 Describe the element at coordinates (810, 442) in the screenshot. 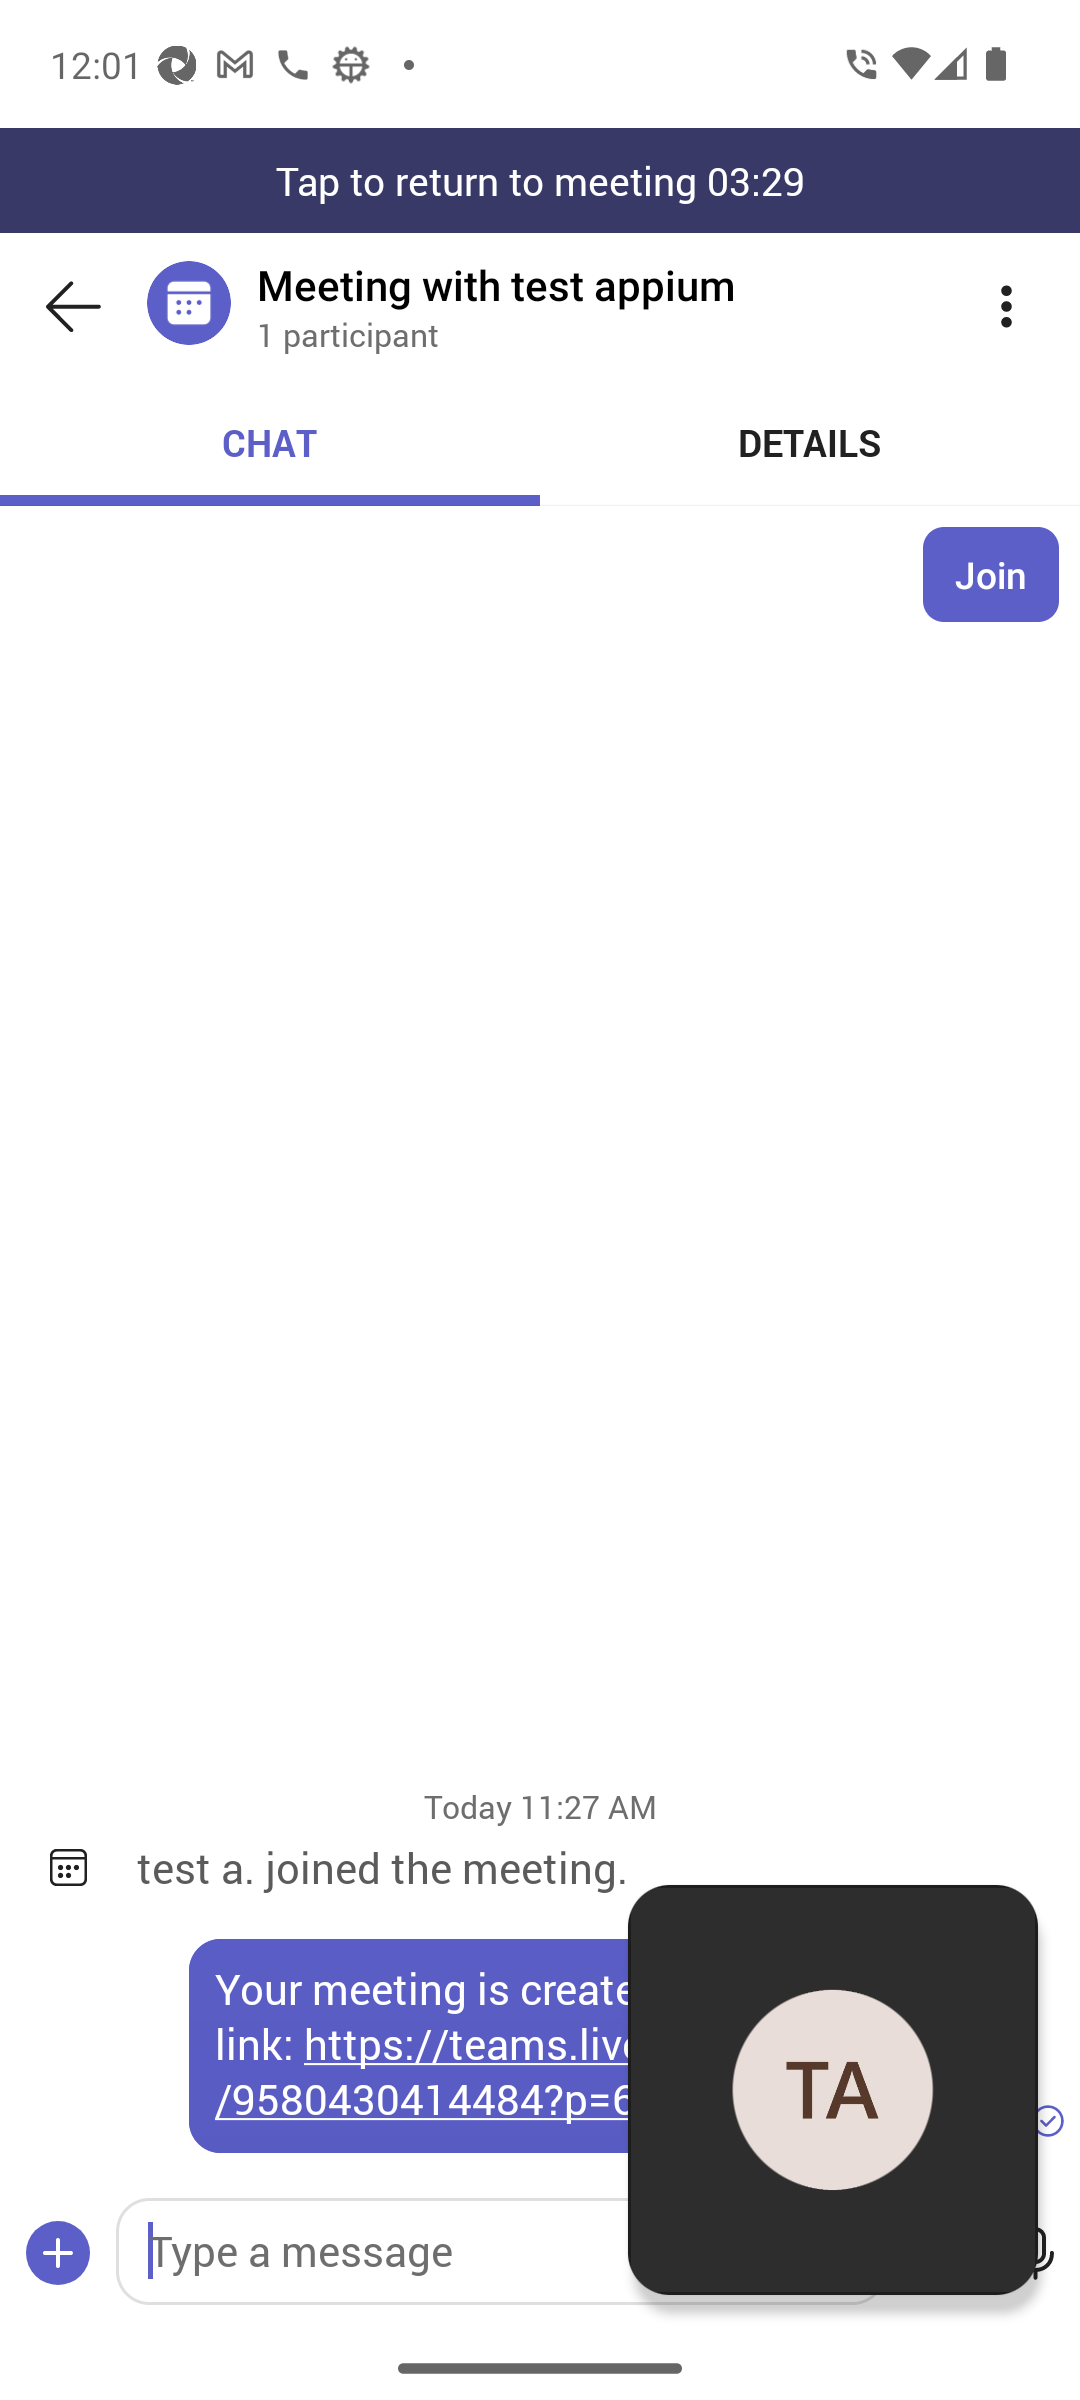

I see `Details DETAILS` at that location.